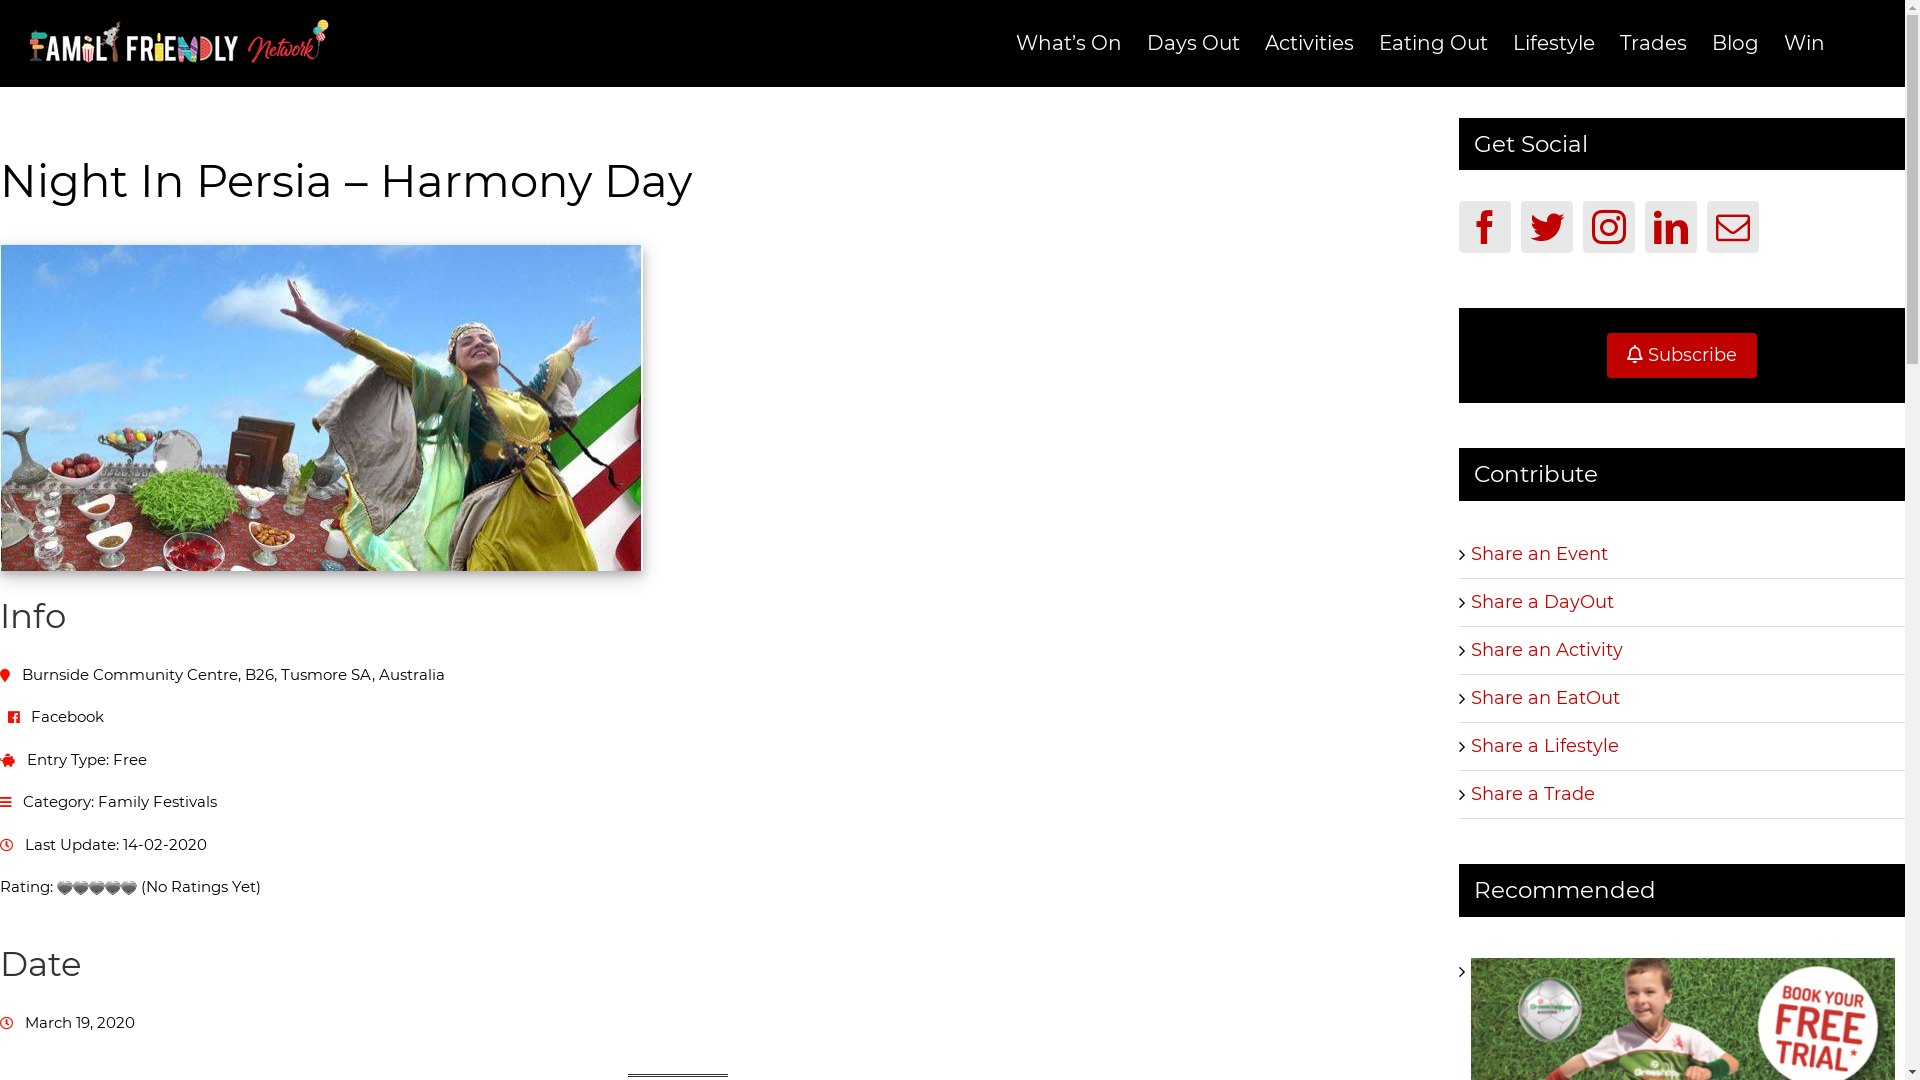 This screenshot has width=1920, height=1080. I want to click on Contact us, so click(1421, 728).